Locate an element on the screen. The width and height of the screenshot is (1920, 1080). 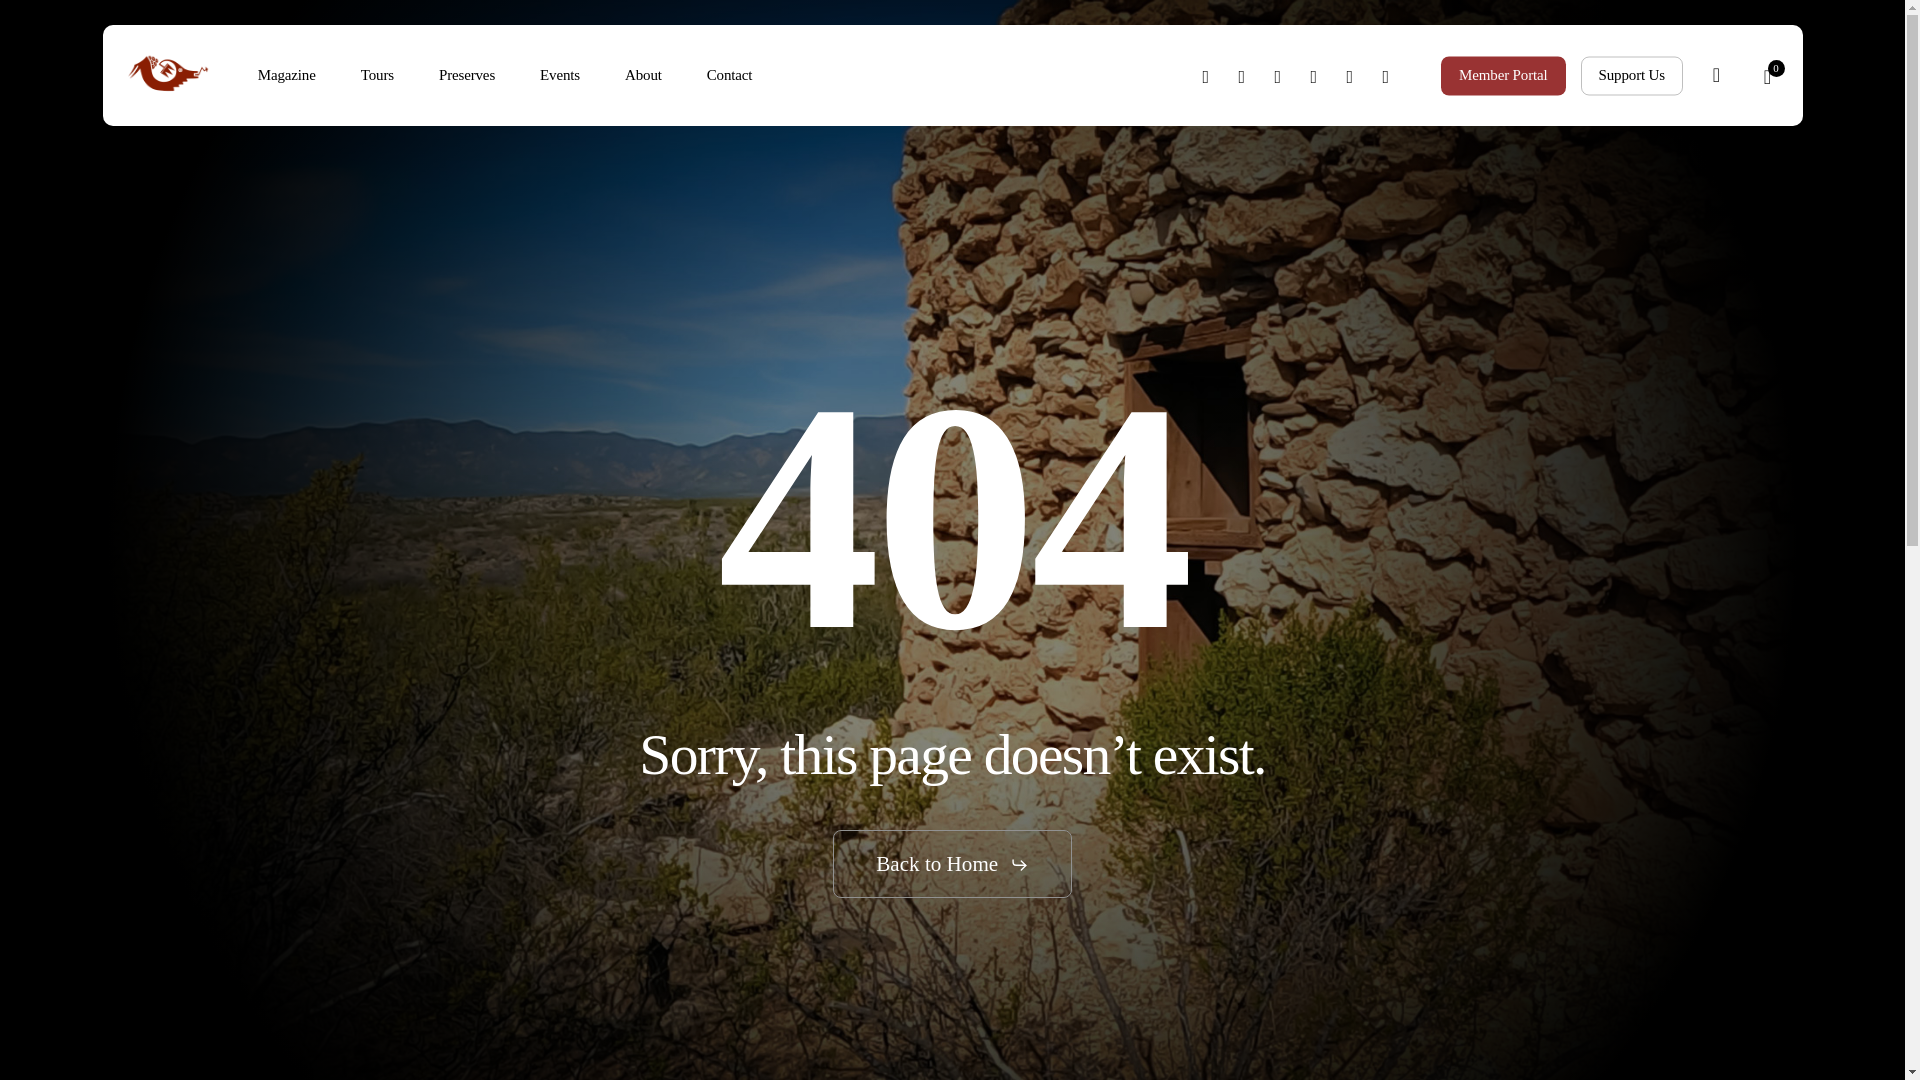
youtube is located at coordinates (1350, 75).